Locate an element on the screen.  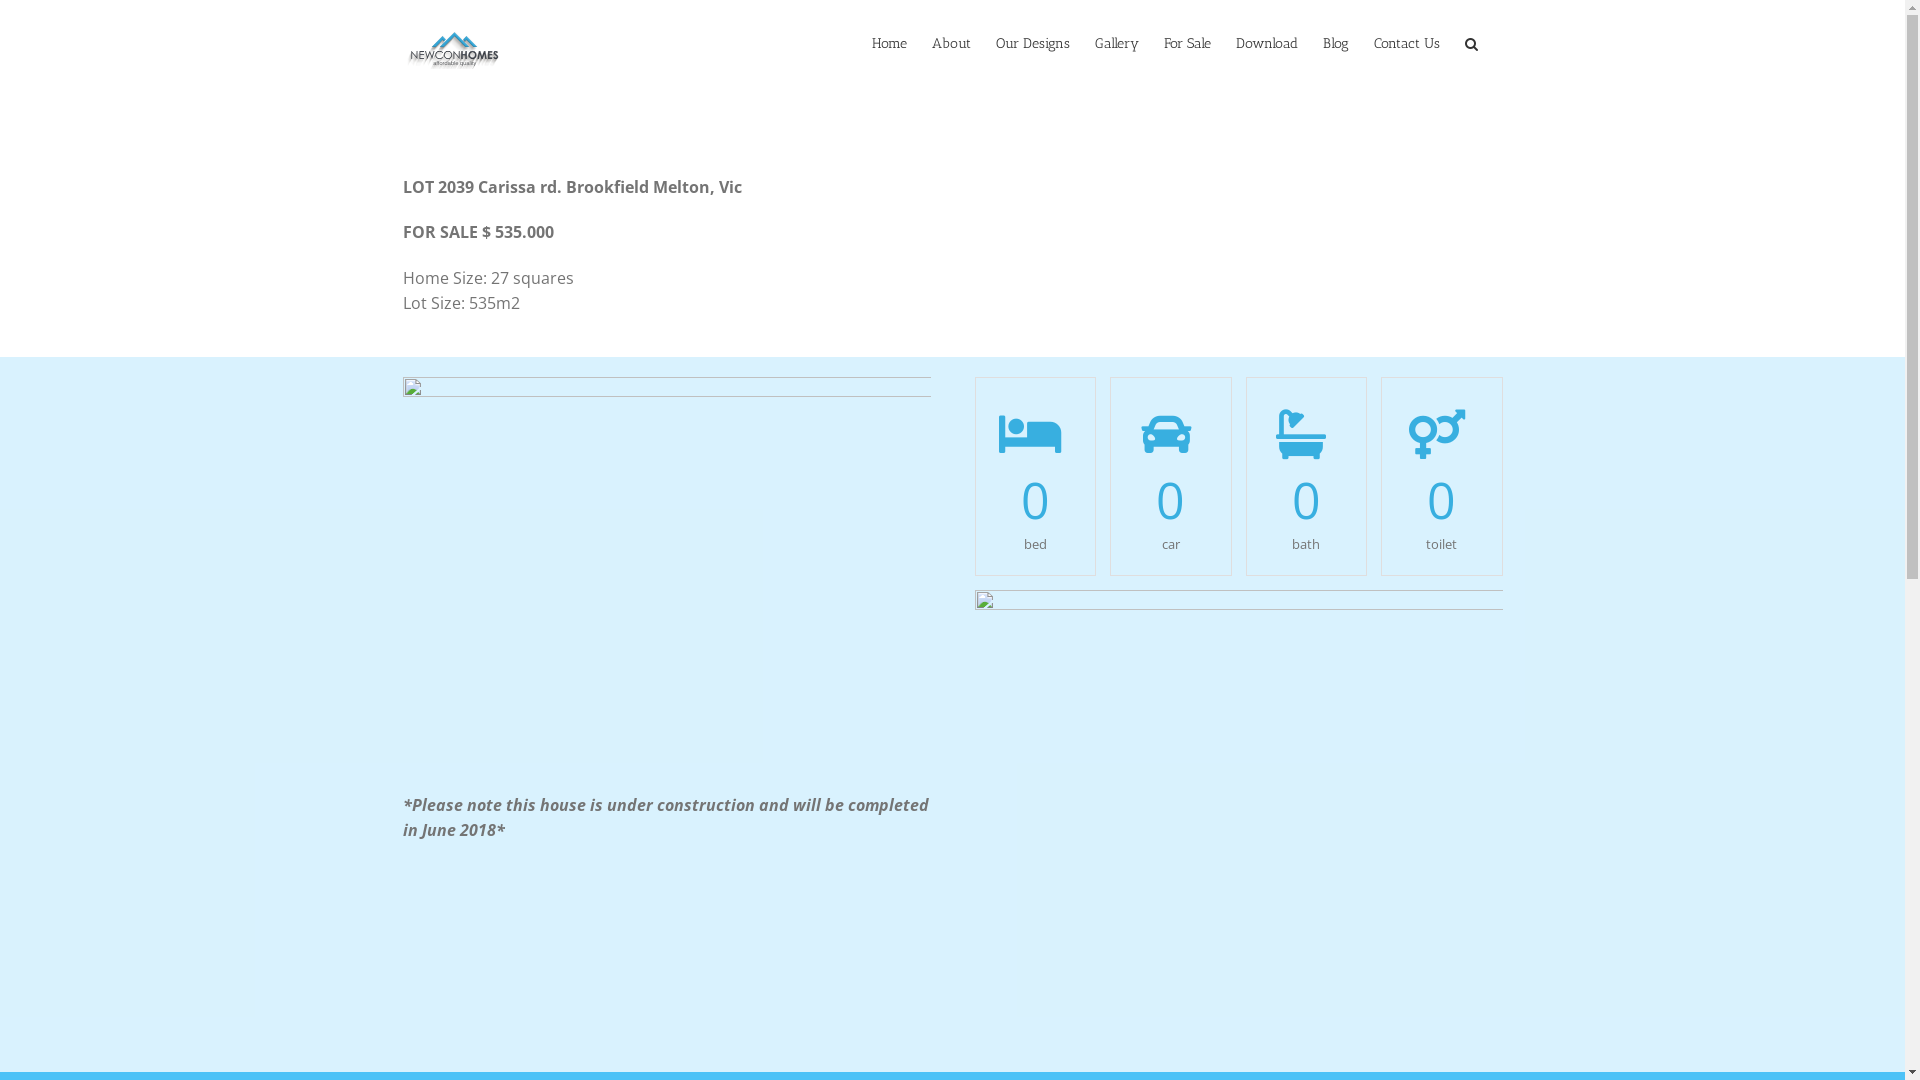
For Sale is located at coordinates (1188, 42).